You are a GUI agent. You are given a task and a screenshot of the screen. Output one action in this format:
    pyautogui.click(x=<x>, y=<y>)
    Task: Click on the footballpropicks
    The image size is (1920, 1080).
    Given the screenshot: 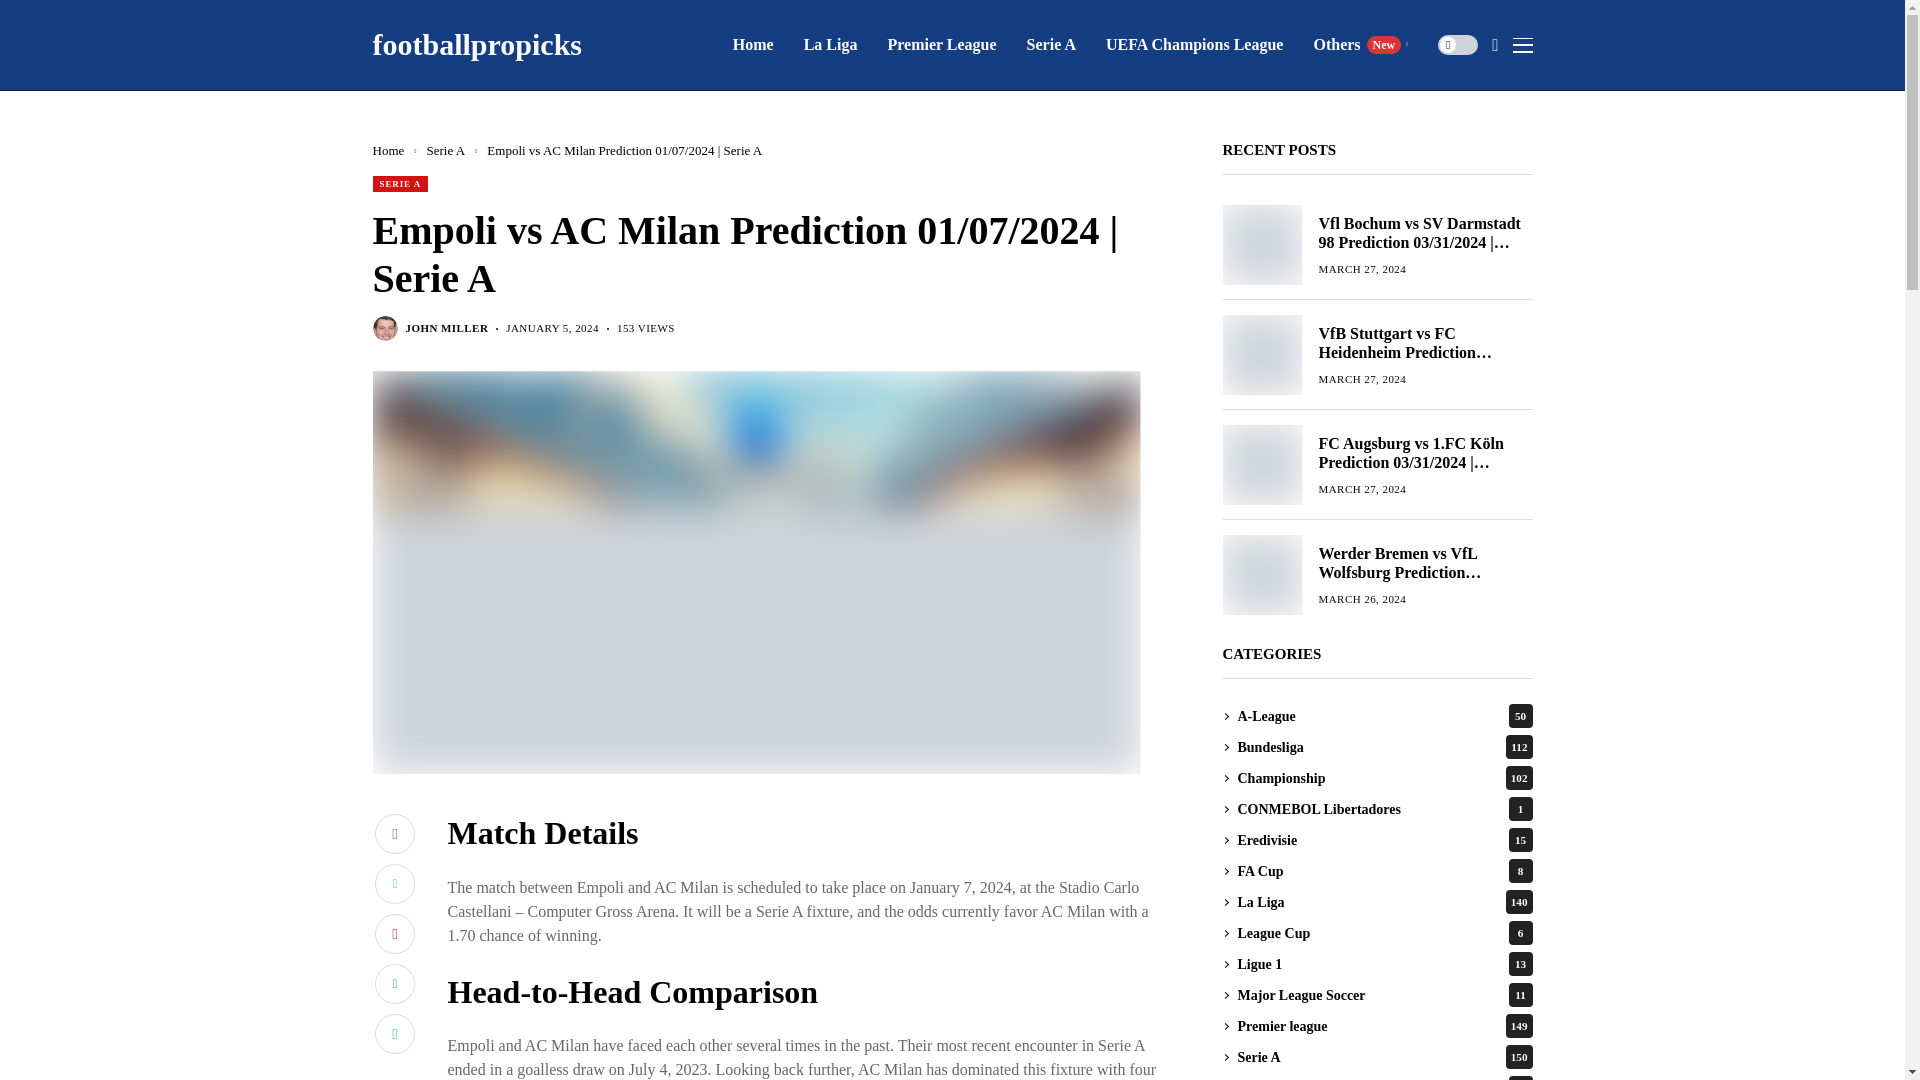 What is the action you would take?
    pyautogui.click(x=1194, y=44)
    